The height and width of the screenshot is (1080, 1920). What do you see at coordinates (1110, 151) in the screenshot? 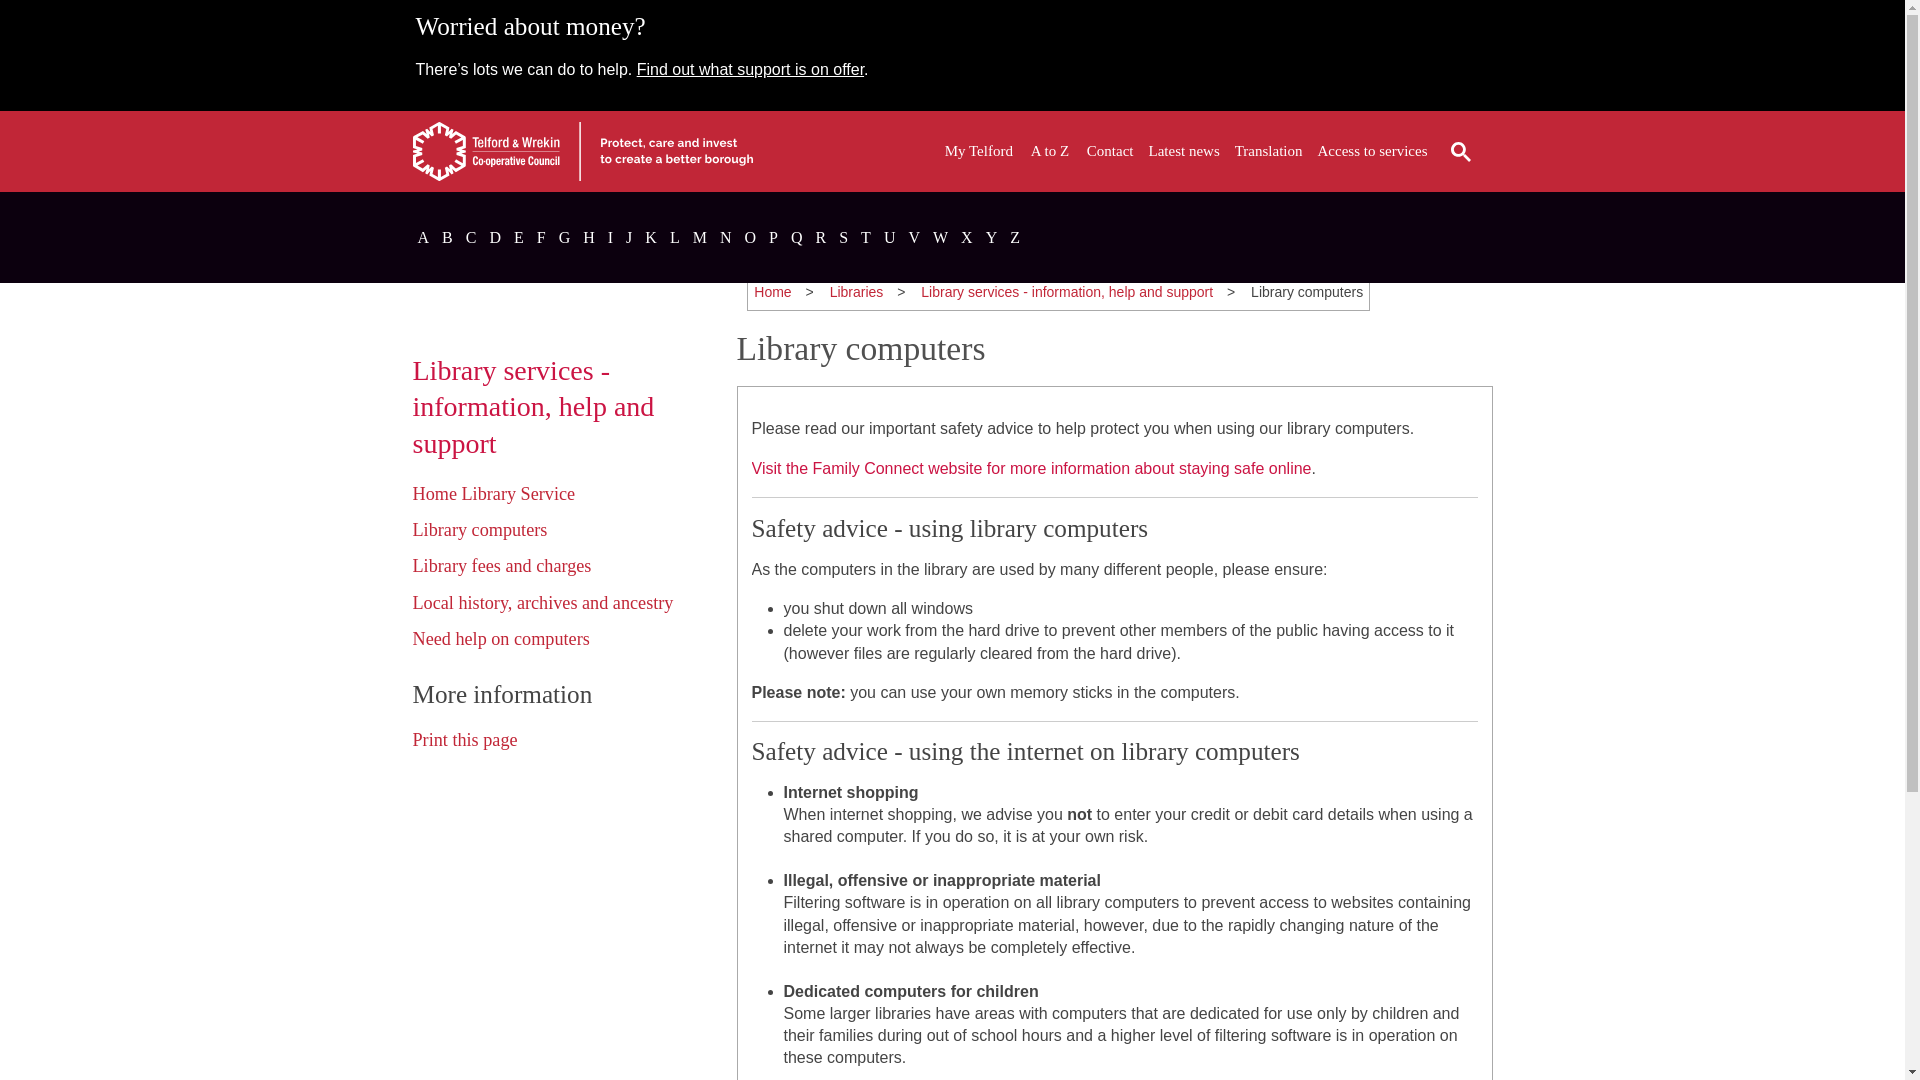
I see `Contact` at bounding box center [1110, 151].